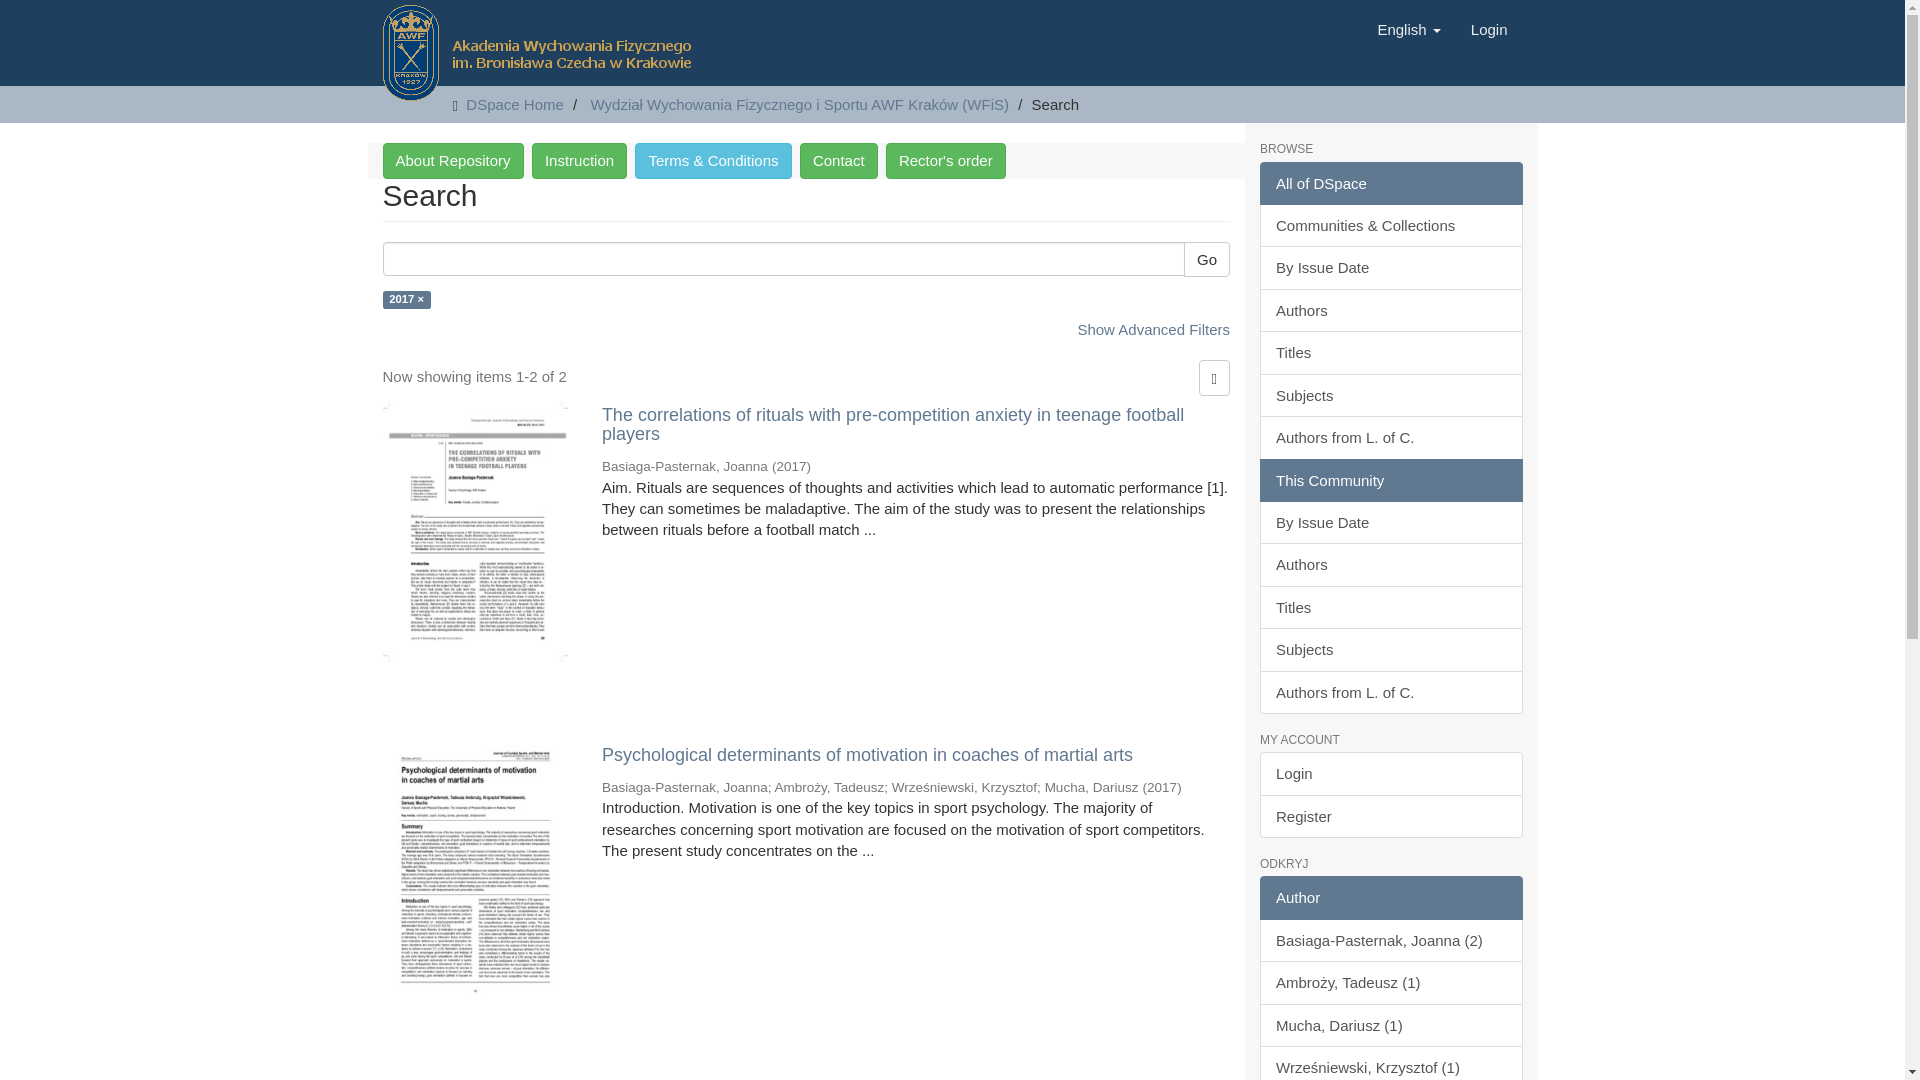 This screenshot has height=1080, width=1920. I want to click on English , so click(1408, 30).